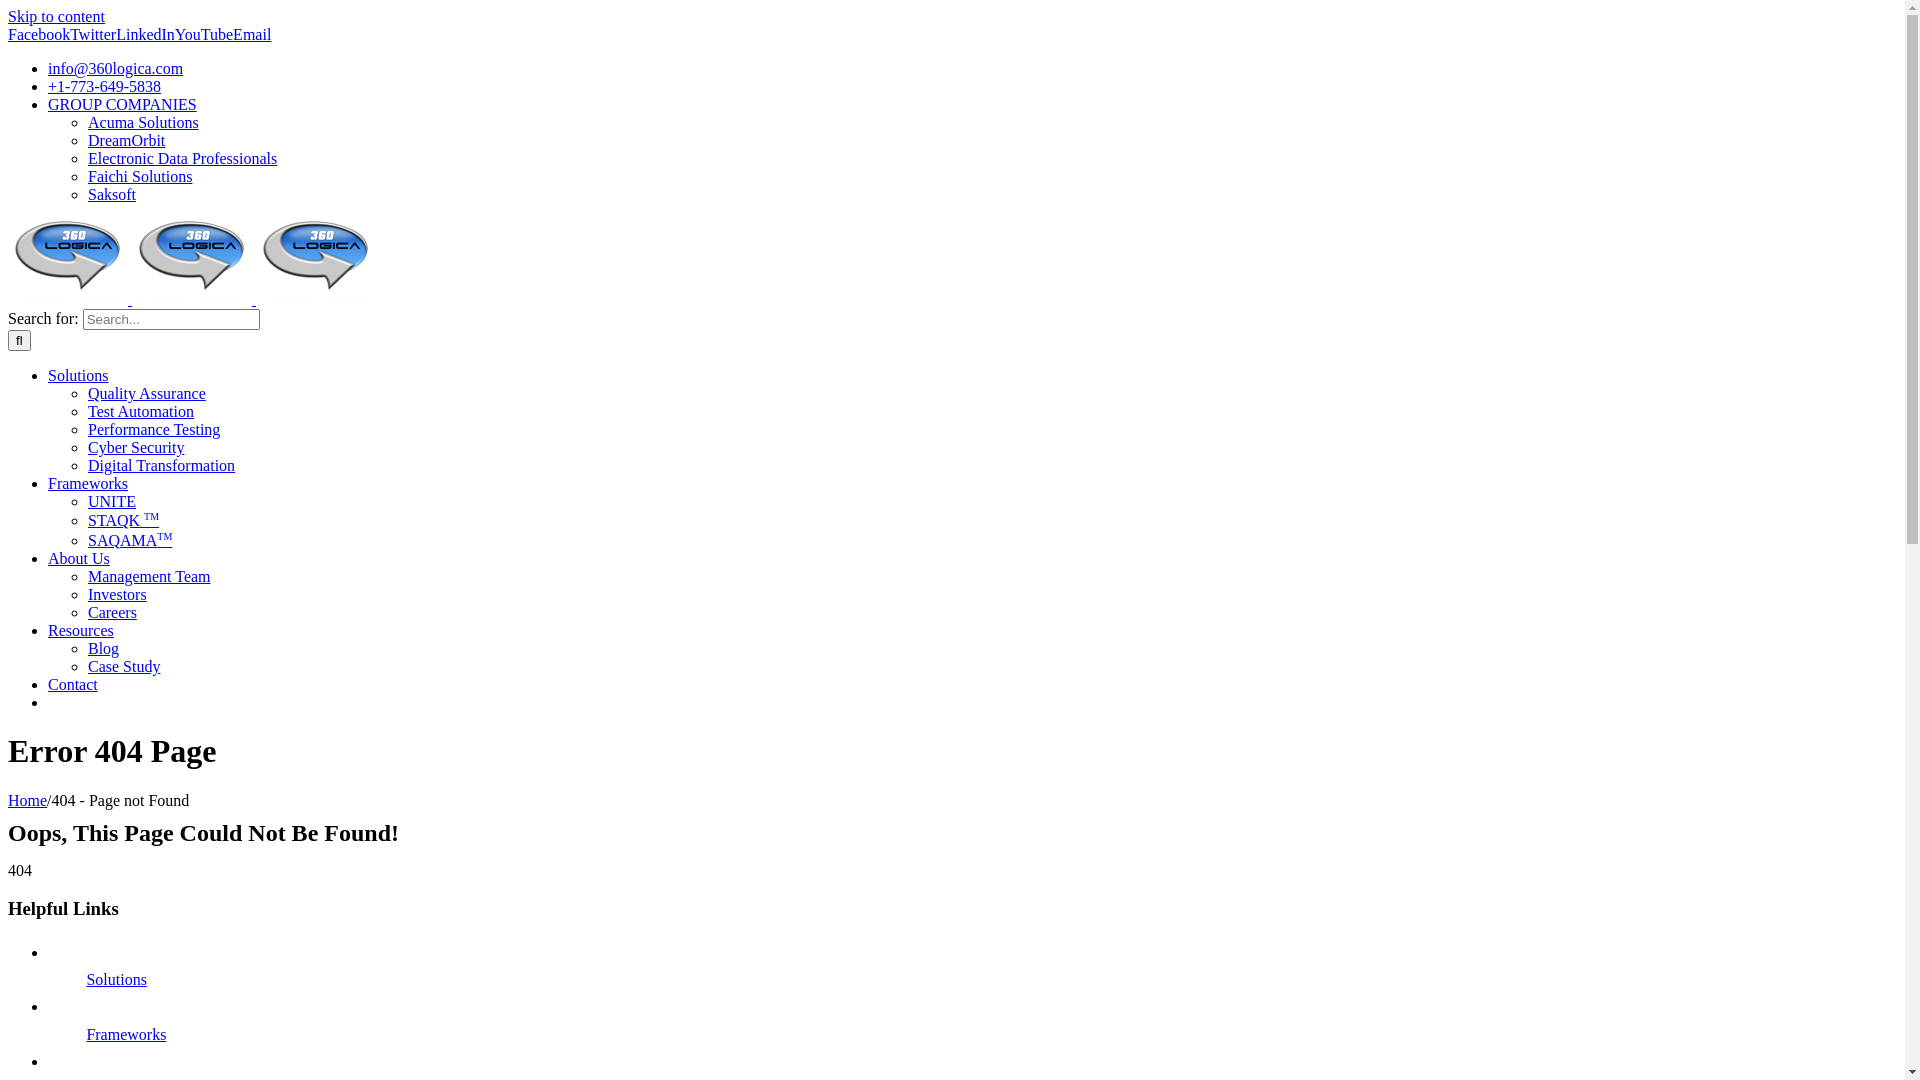 This screenshot has width=1920, height=1080. I want to click on Contact, so click(73, 684).